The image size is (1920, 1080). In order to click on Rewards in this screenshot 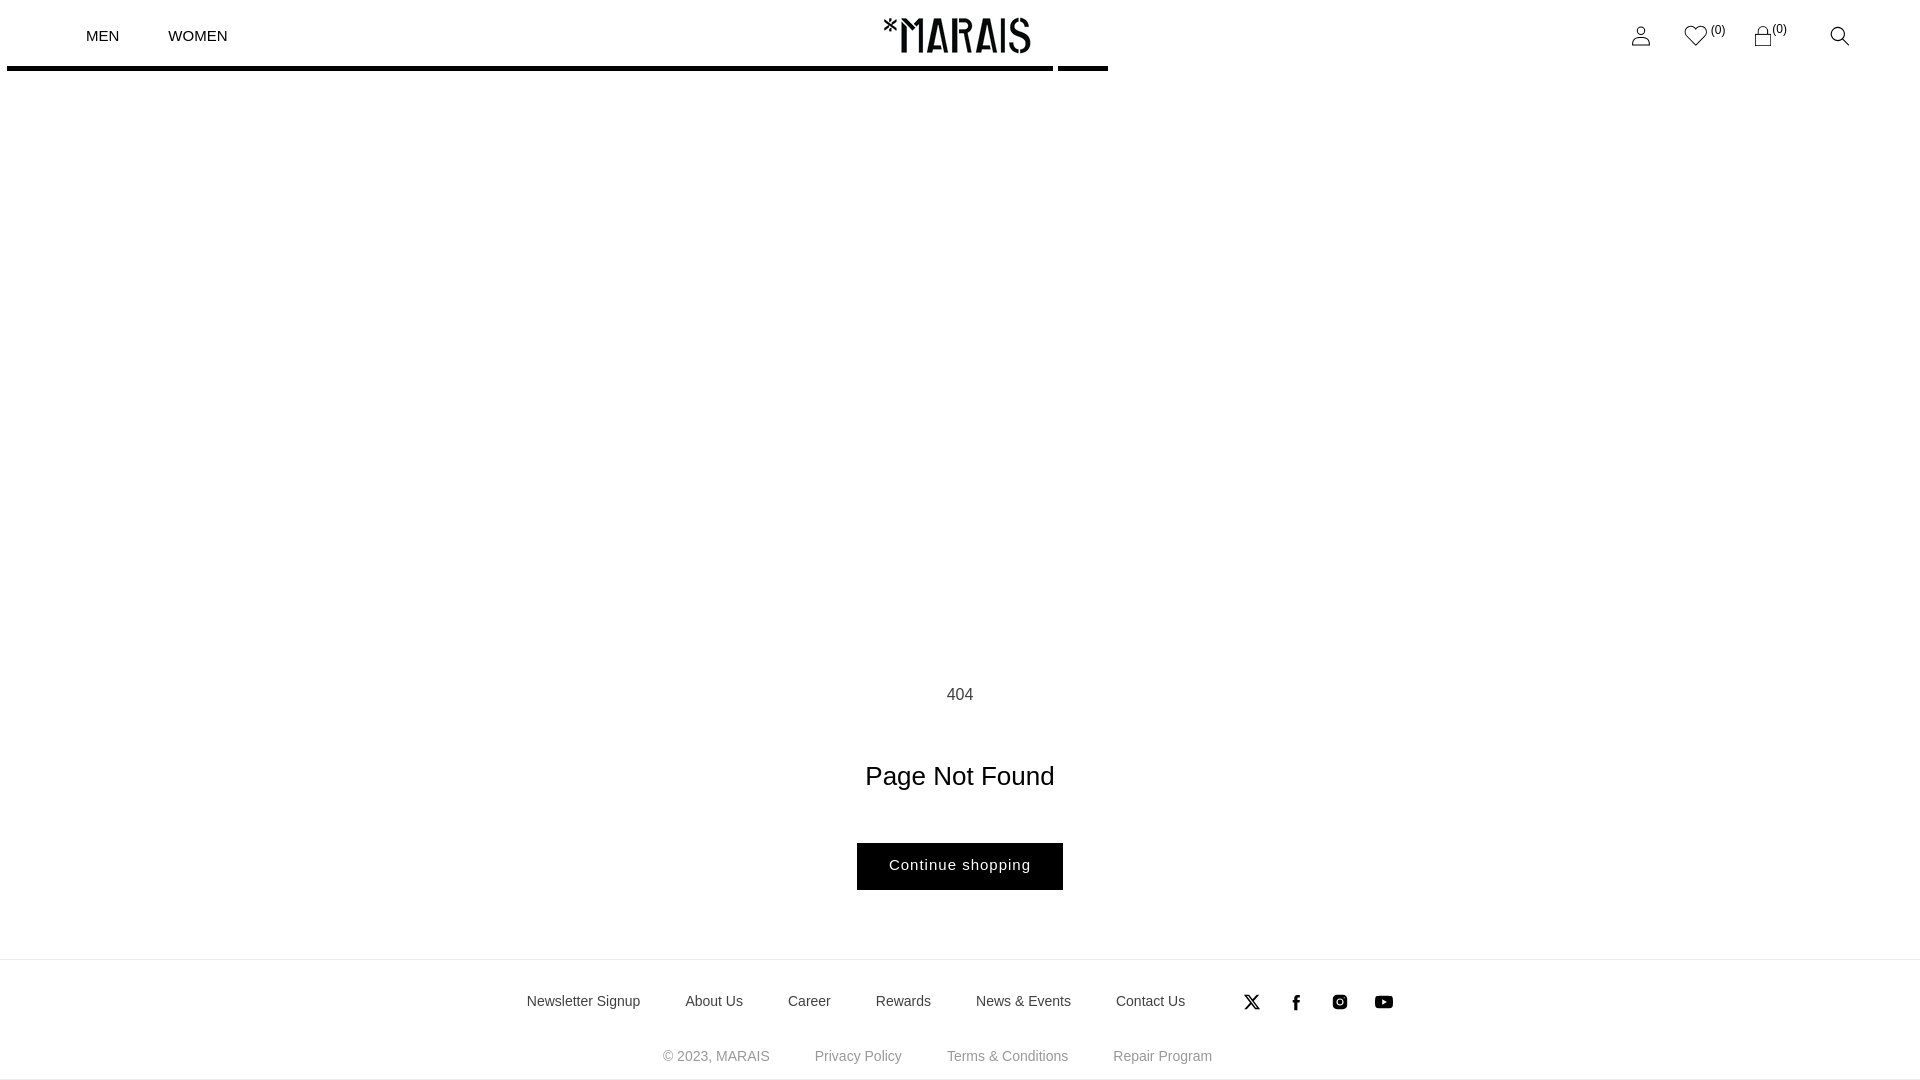, I will do `click(904, 1002)`.